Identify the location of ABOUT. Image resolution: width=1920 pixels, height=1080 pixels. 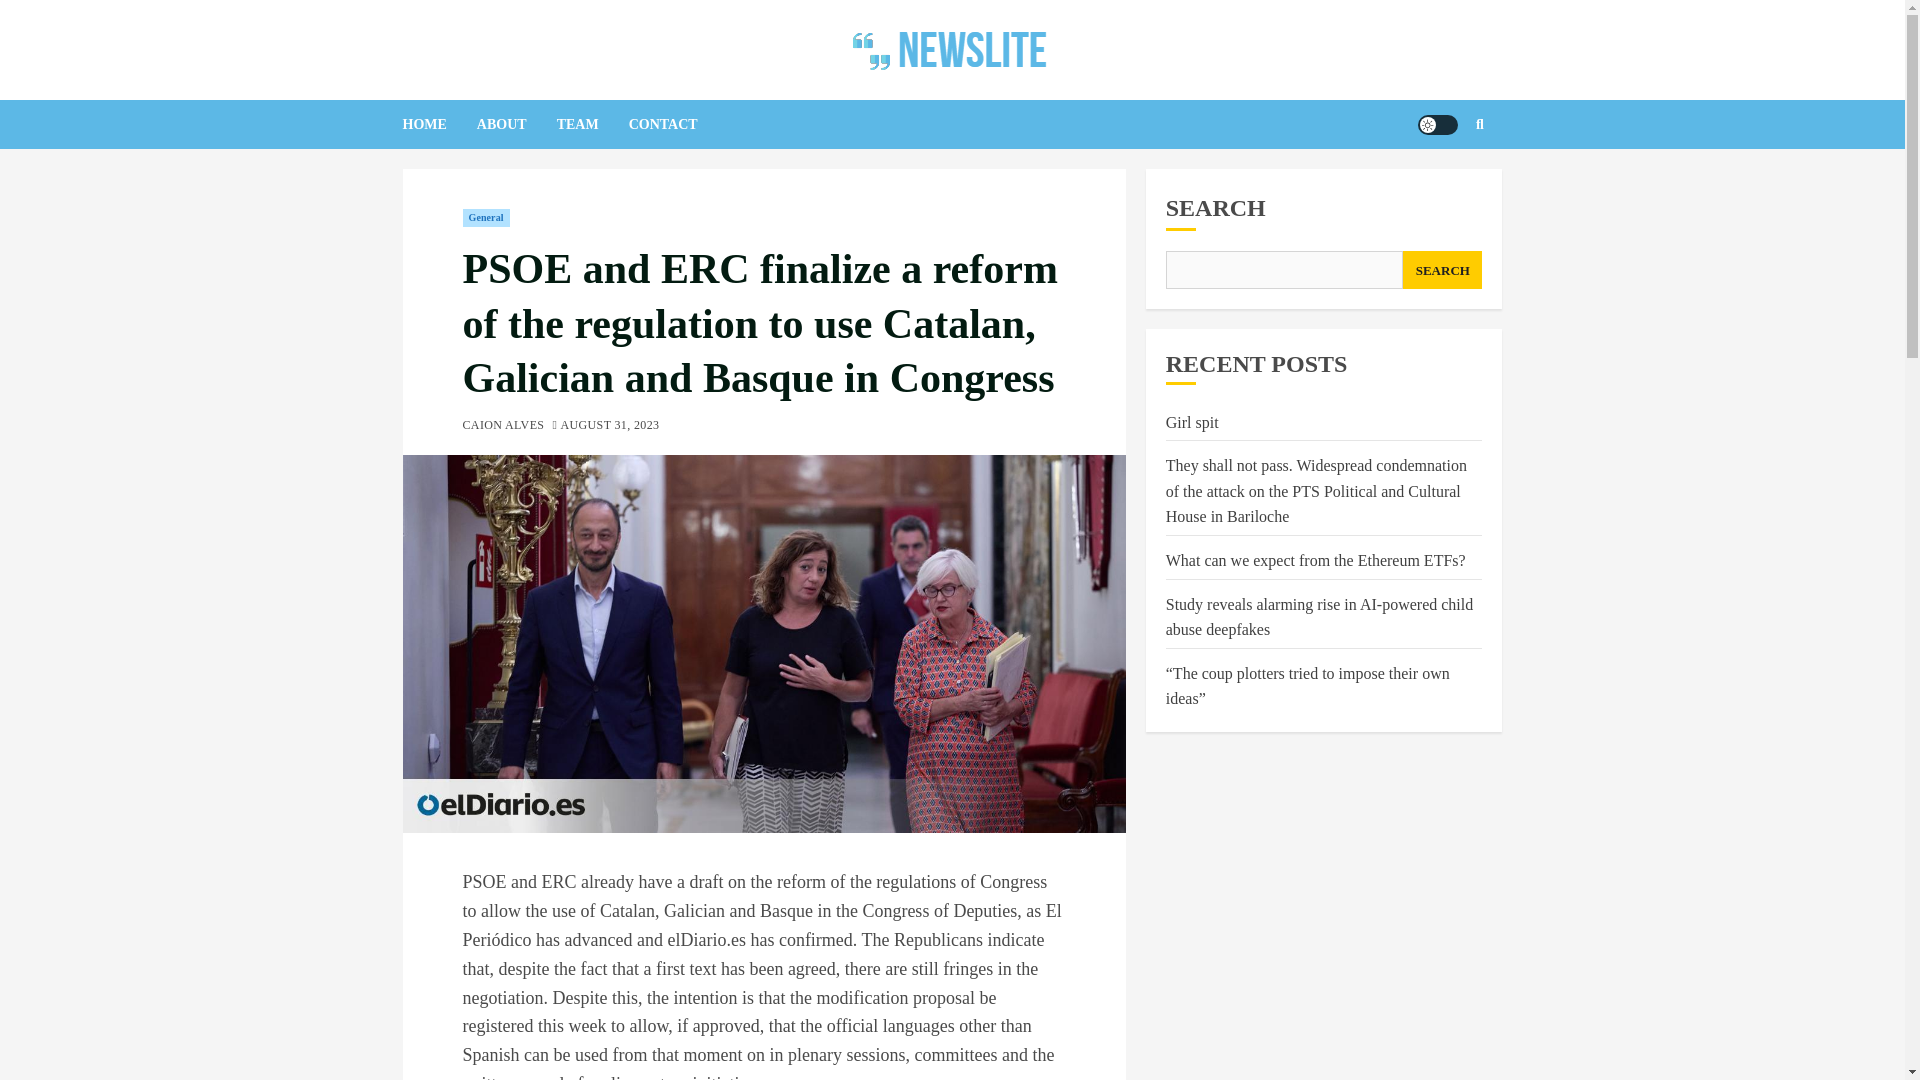
(516, 124).